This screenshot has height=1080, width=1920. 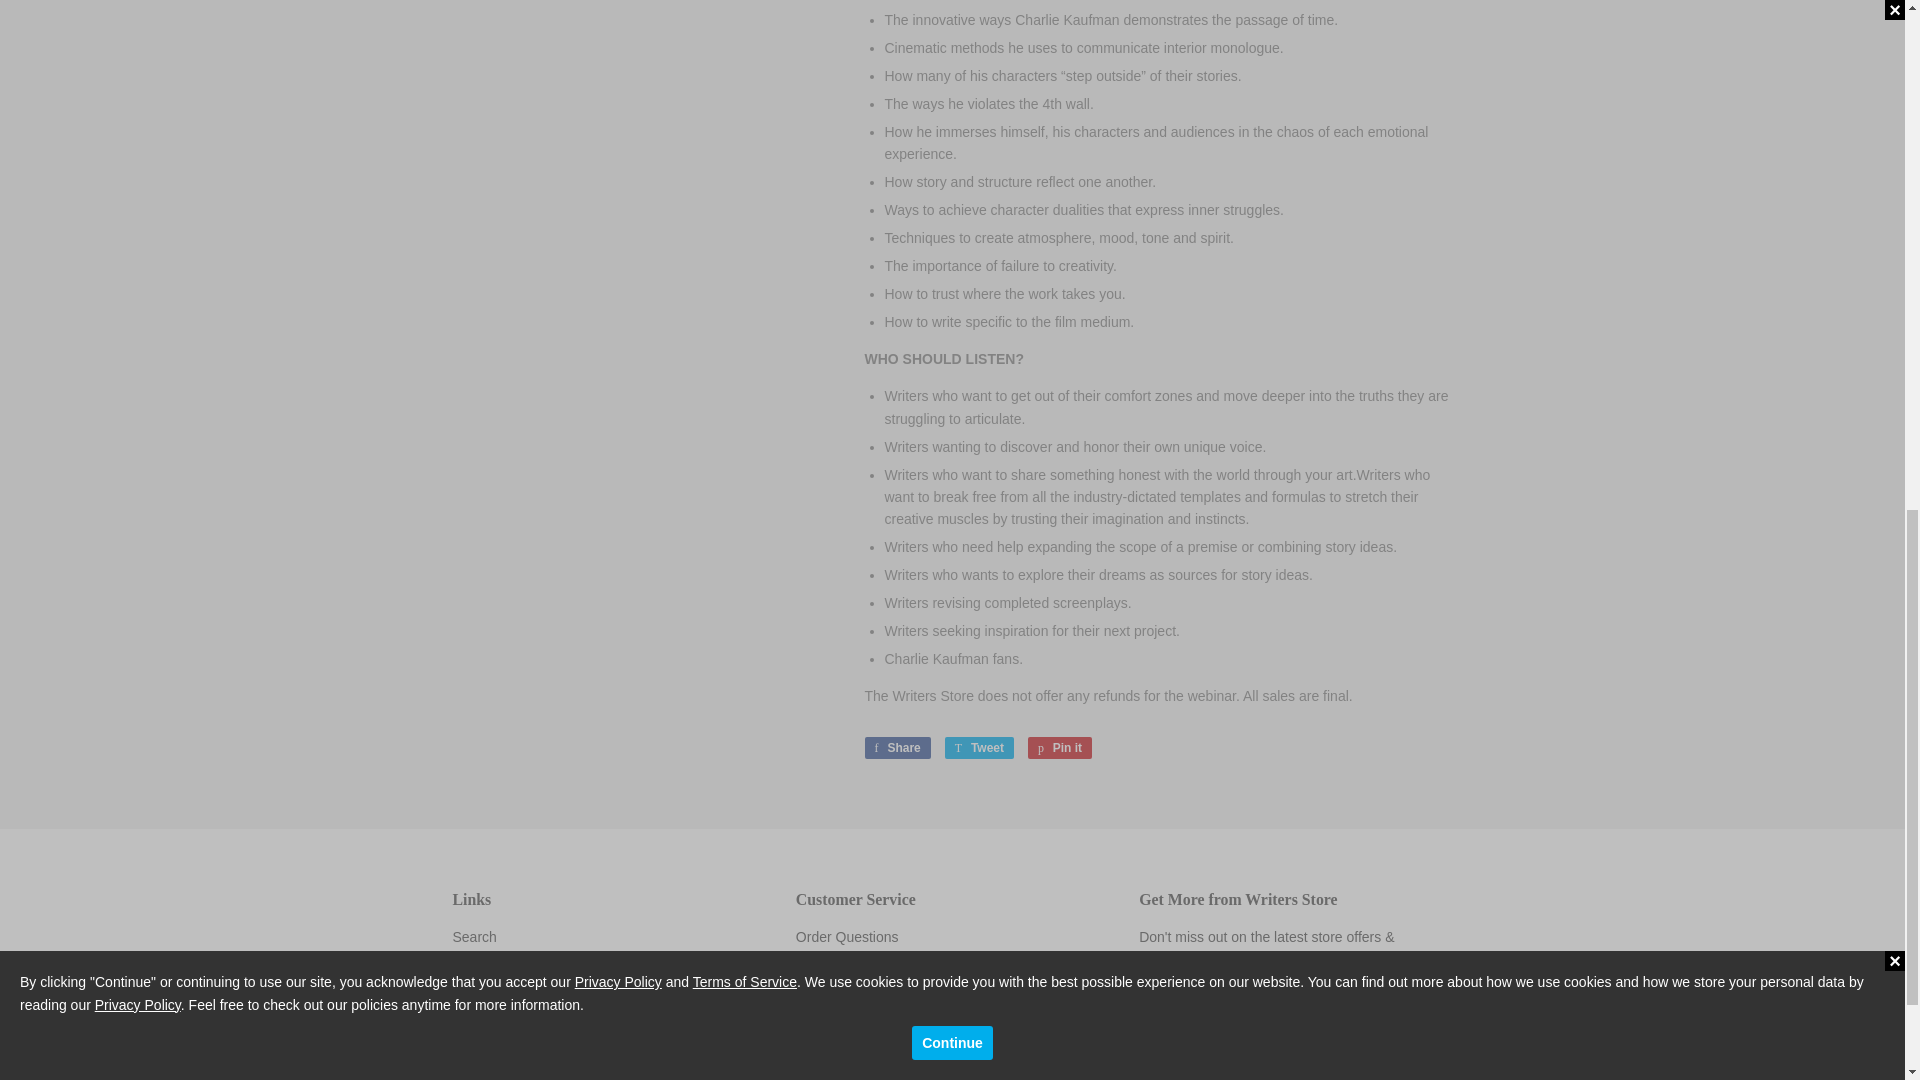 What do you see at coordinates (868, 959) in the screenshot?
I see `Subscription Questions` at bounding box center [868, 959].